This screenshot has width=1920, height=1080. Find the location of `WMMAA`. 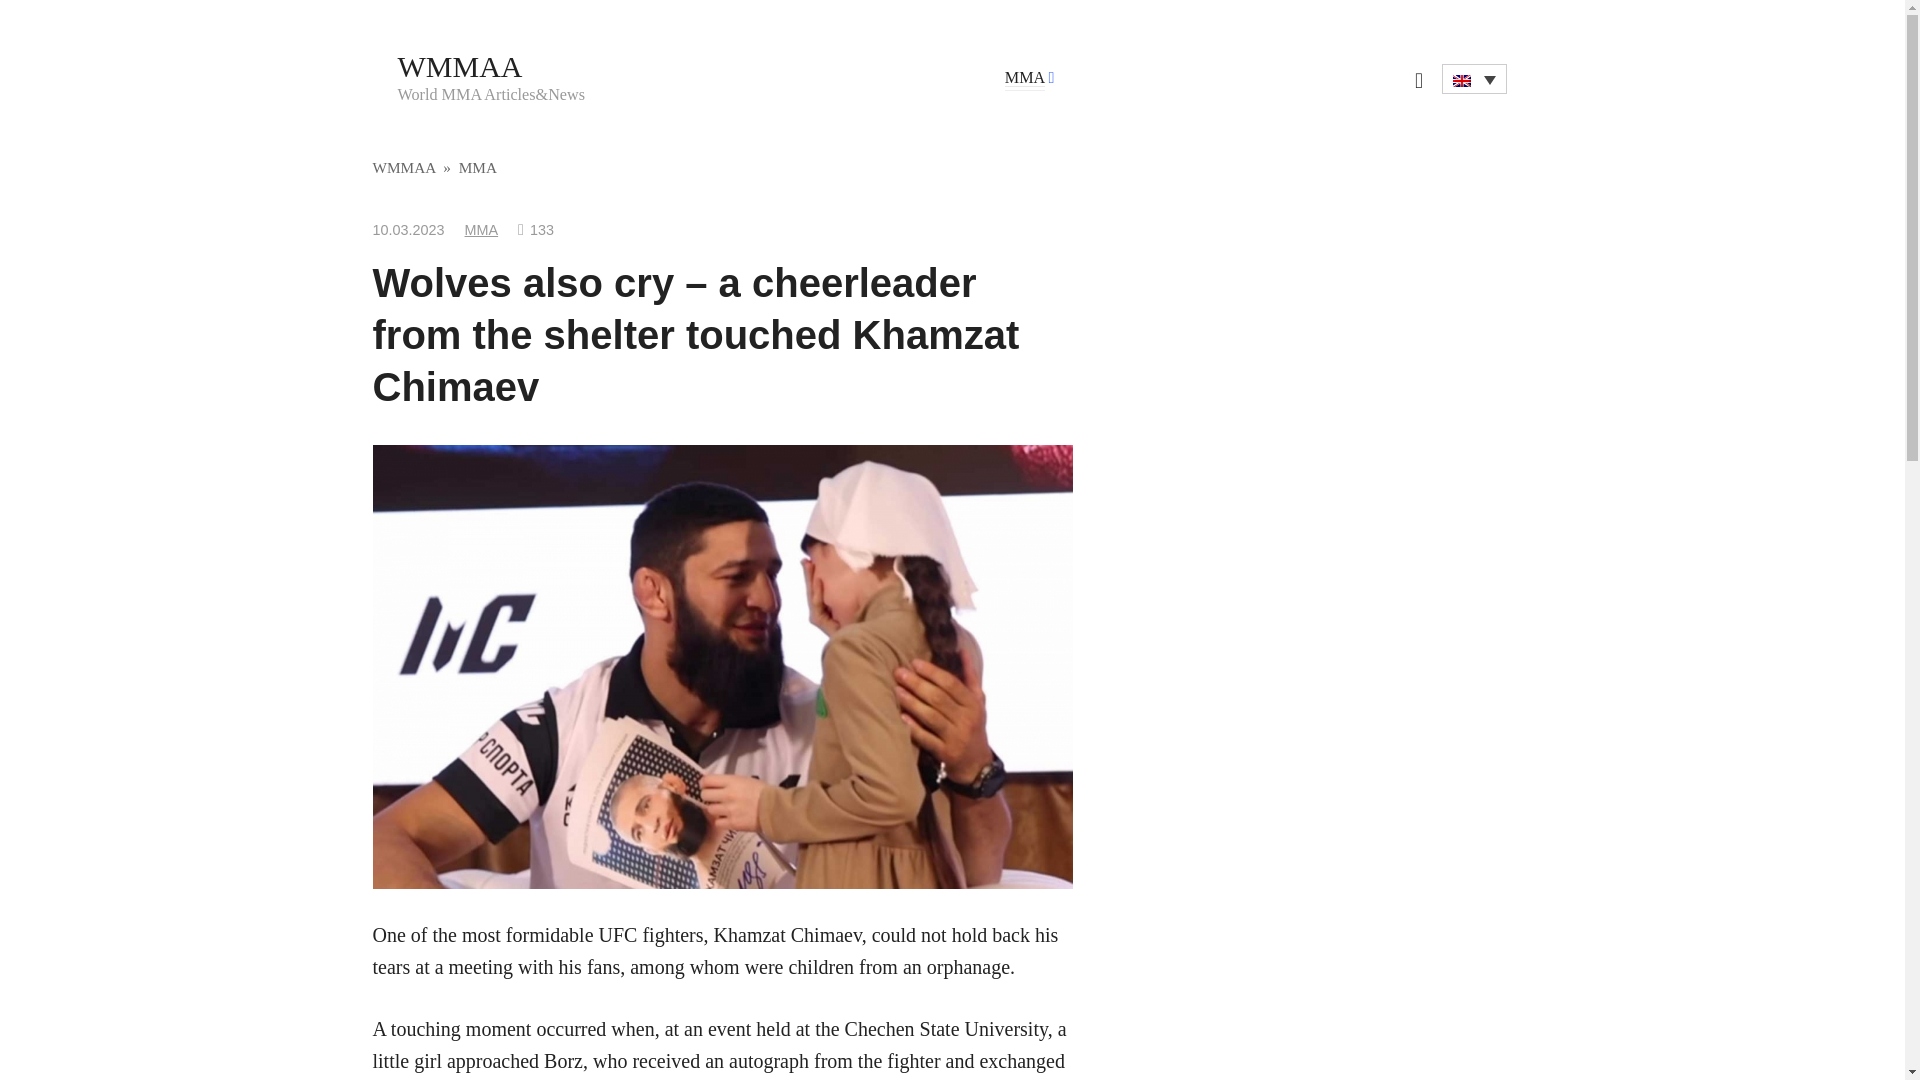

WMMAA is located at coordinates (460, 66).